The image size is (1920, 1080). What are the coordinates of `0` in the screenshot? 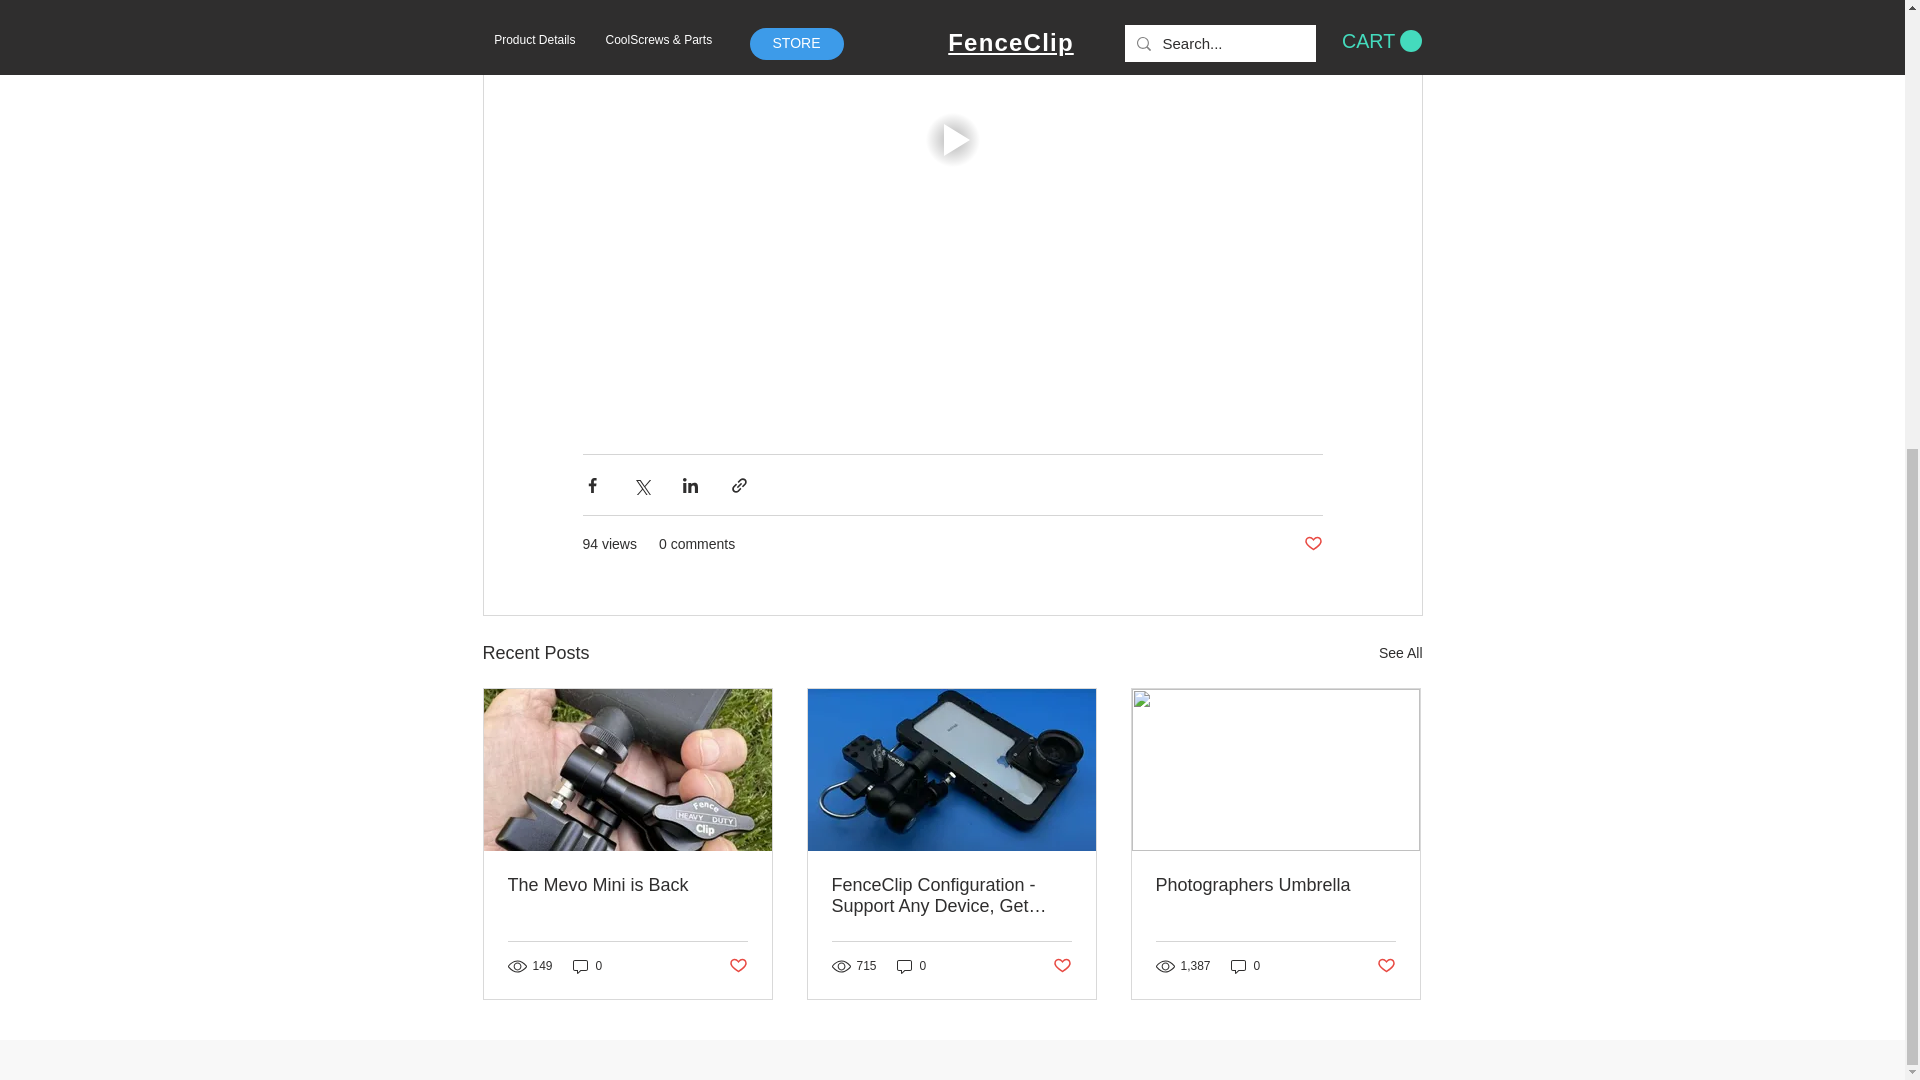 It's located at (587, 966).